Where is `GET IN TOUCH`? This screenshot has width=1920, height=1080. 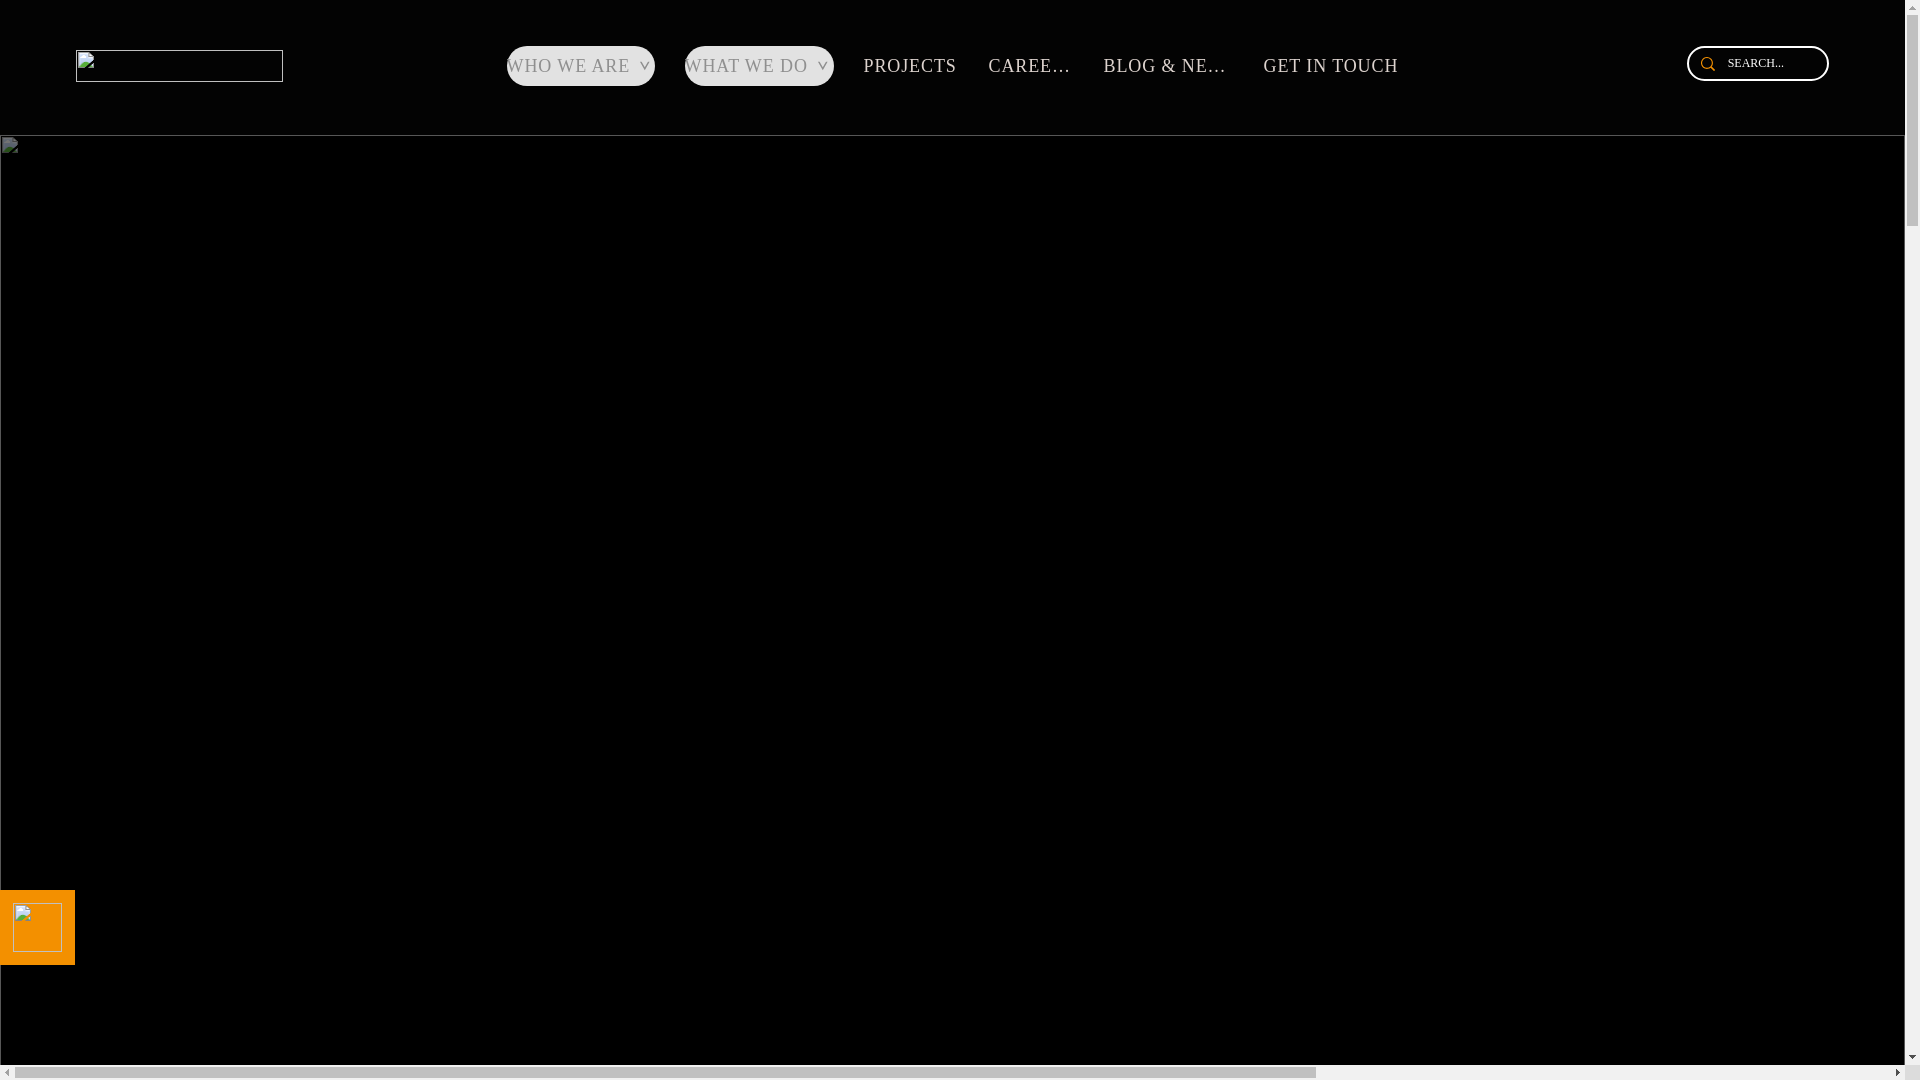 GET IN TOUCH is located at coordinates (1333, 66).